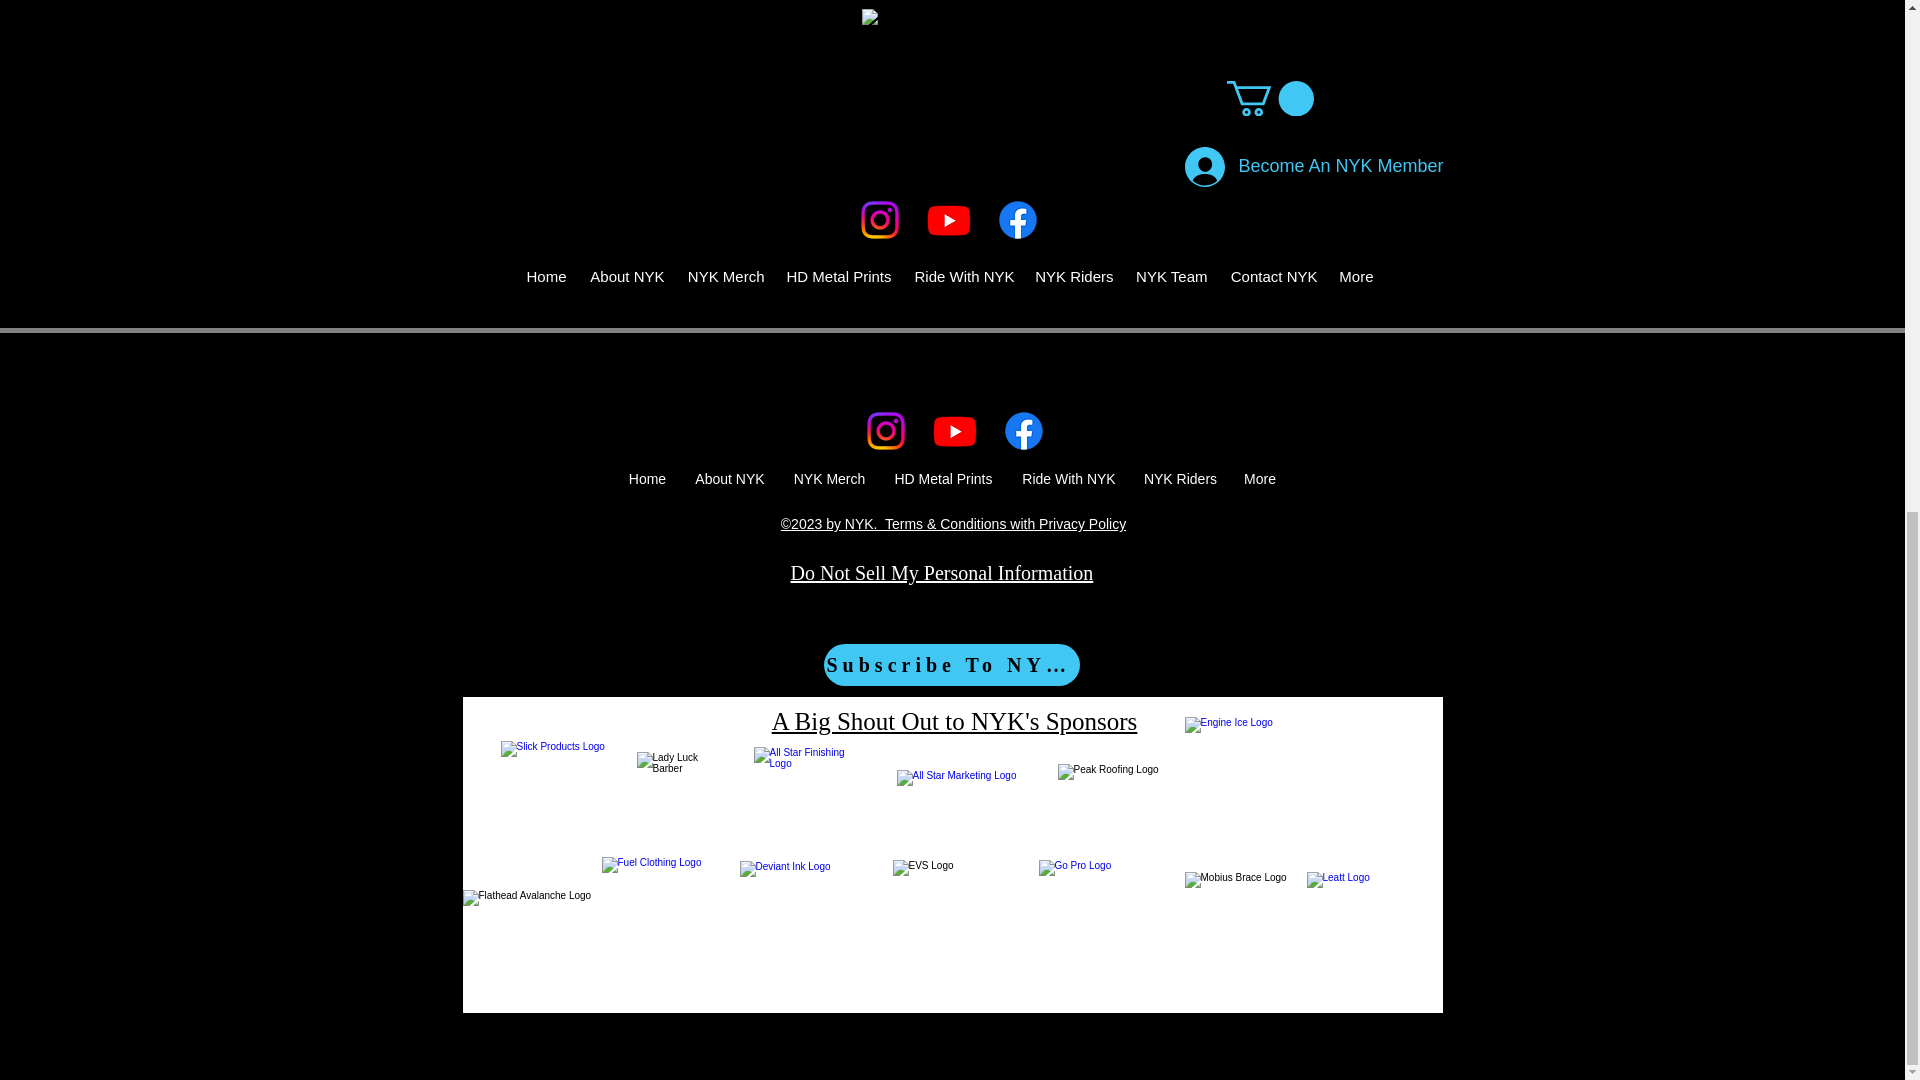 The image size is (1920, 1080). Describe the element at coordinates (1180, 479) in the screenshot. I see `NYK Riders` at that location.